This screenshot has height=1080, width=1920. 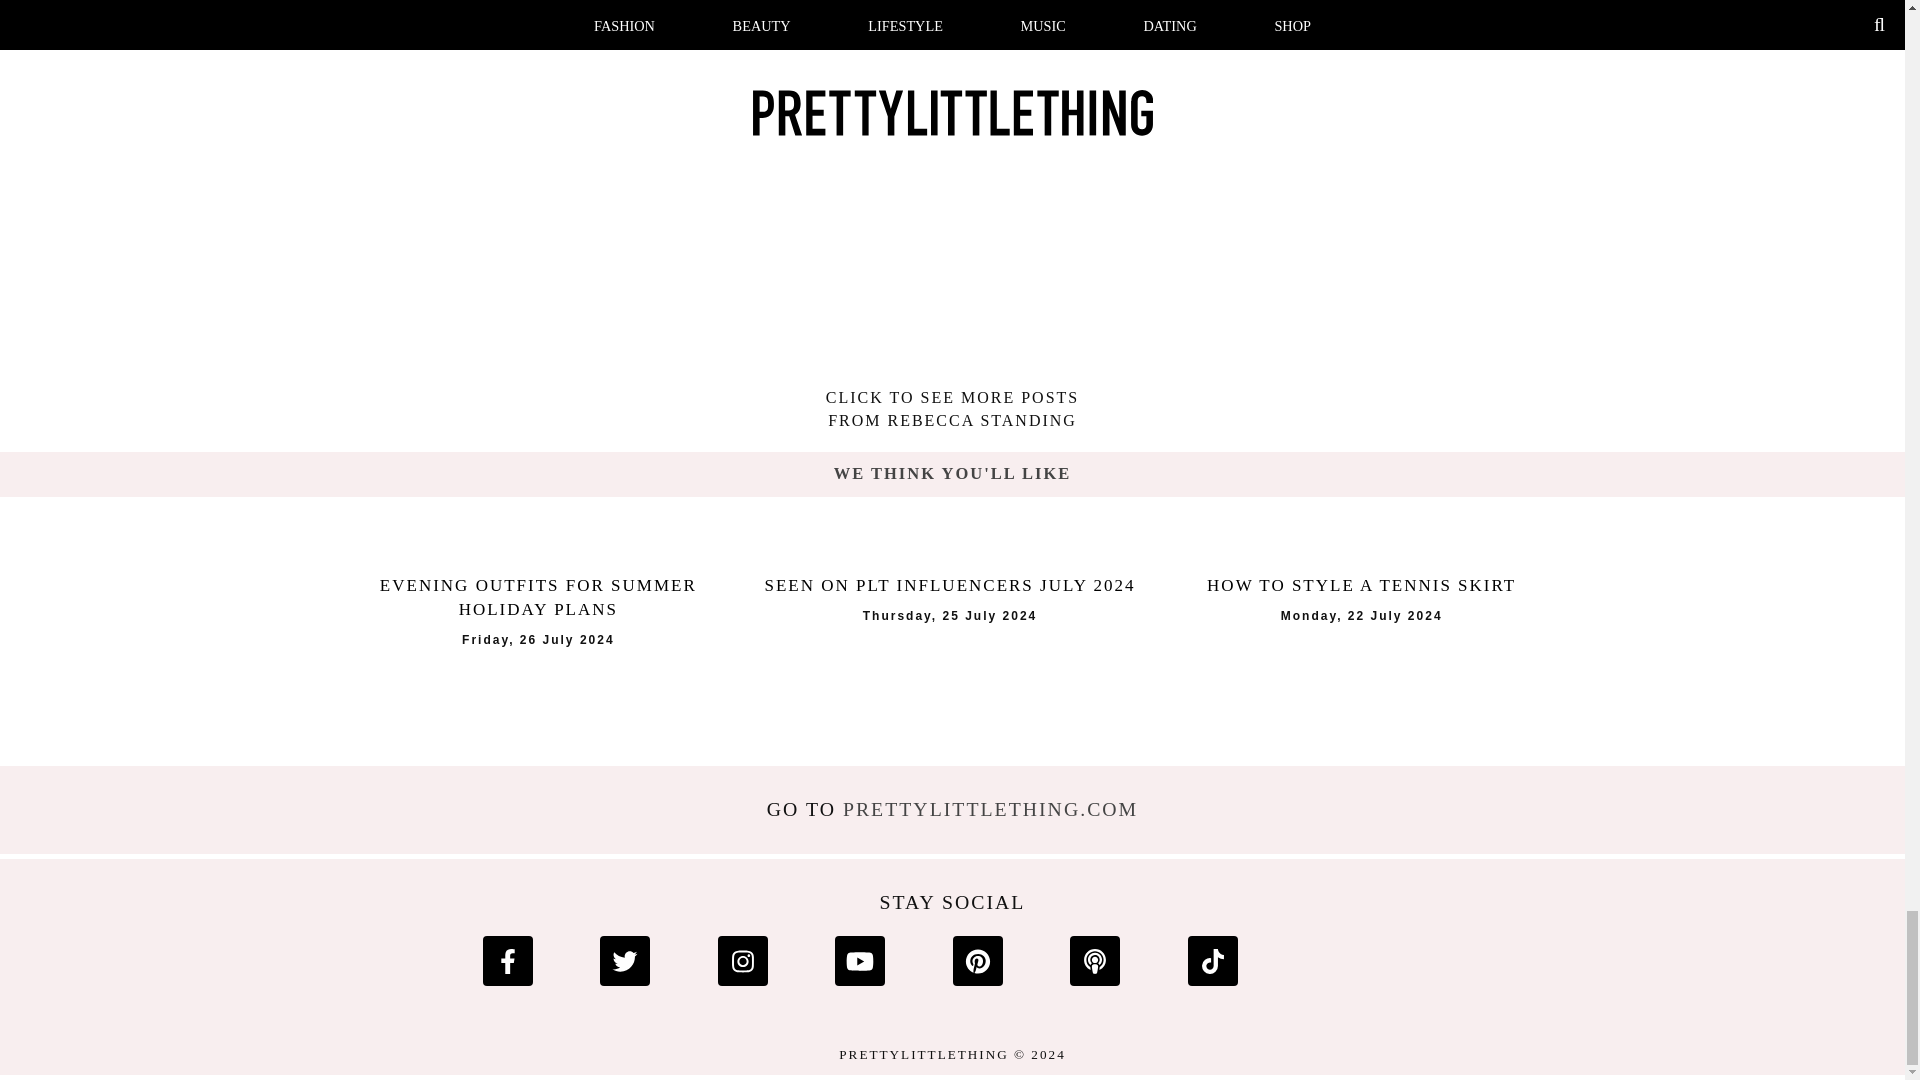 What do you see at coordinates (357, 40) in the screenshot?
I see `PREVIOUS` at bounding box center [357, 40].